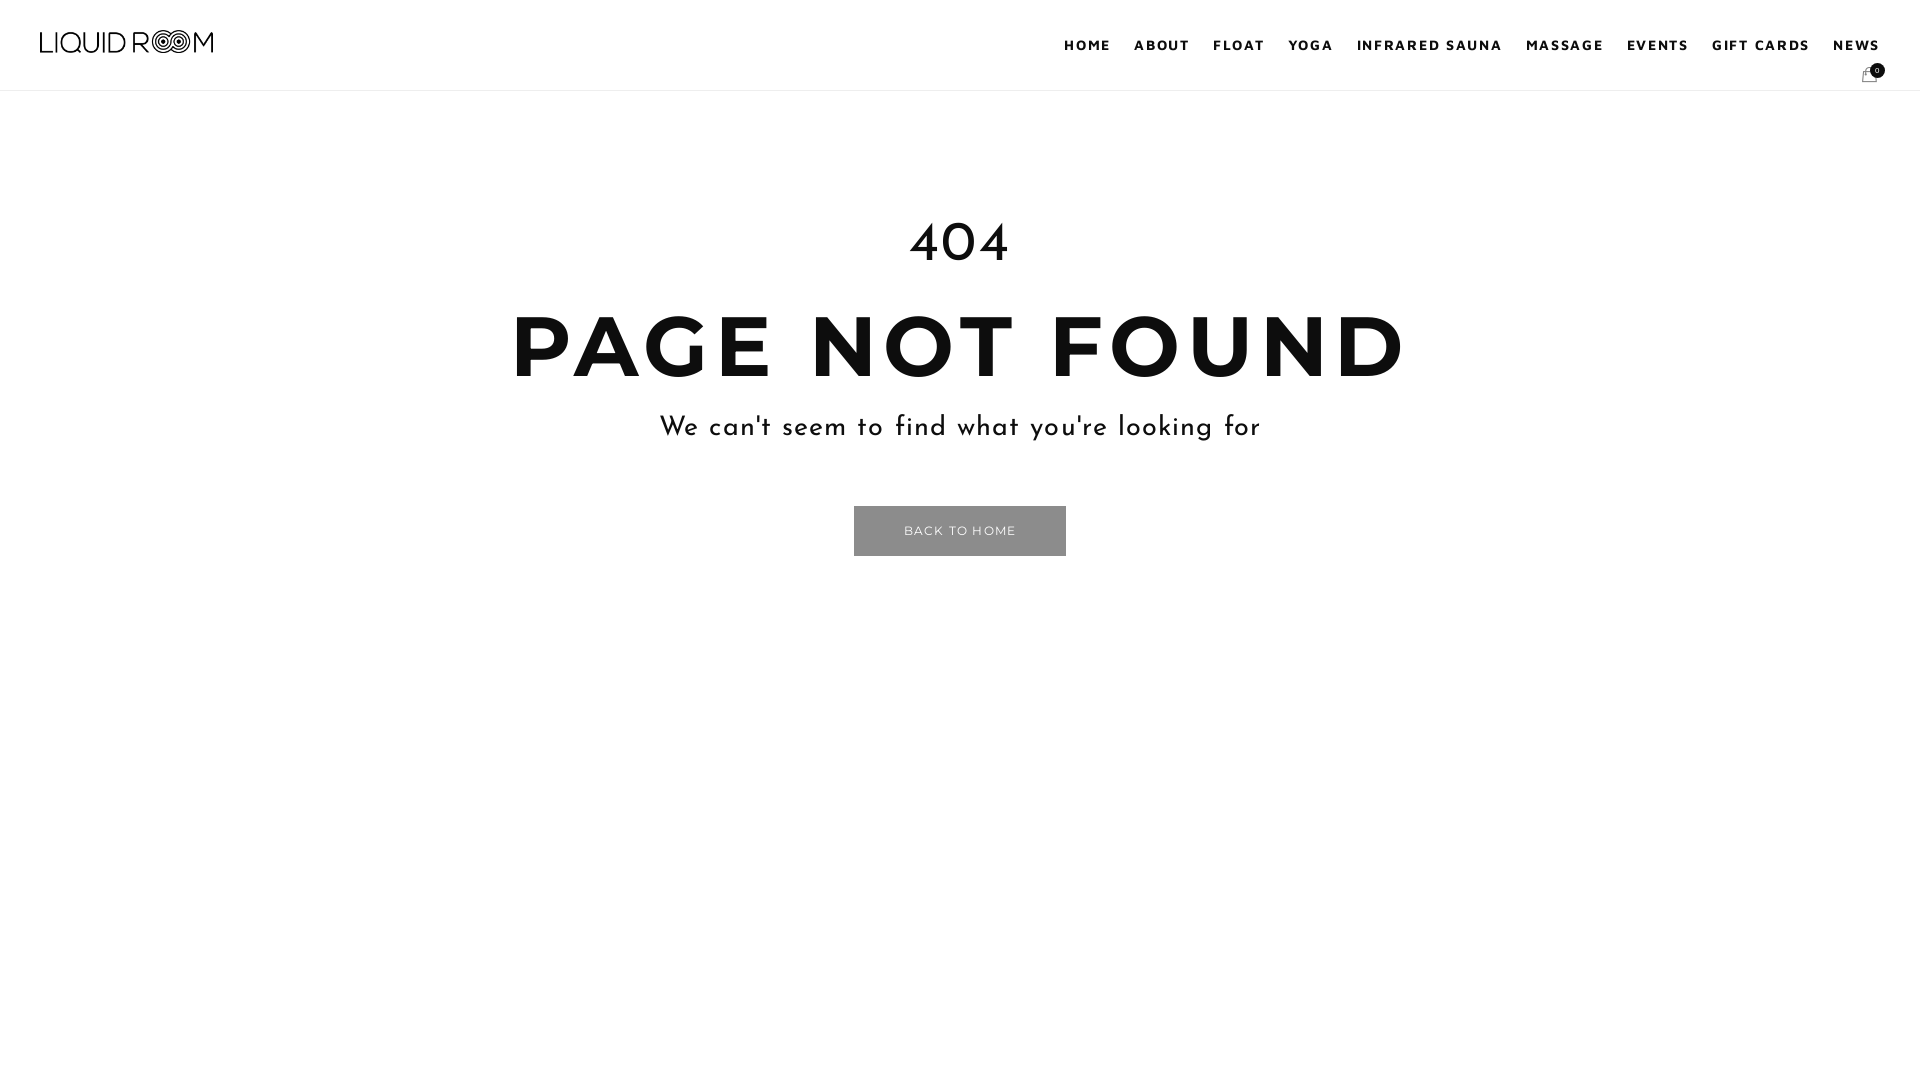  Describe the element at coordinates (960, 531) in the screenshot. I see `BACK TO HOME` at that location.